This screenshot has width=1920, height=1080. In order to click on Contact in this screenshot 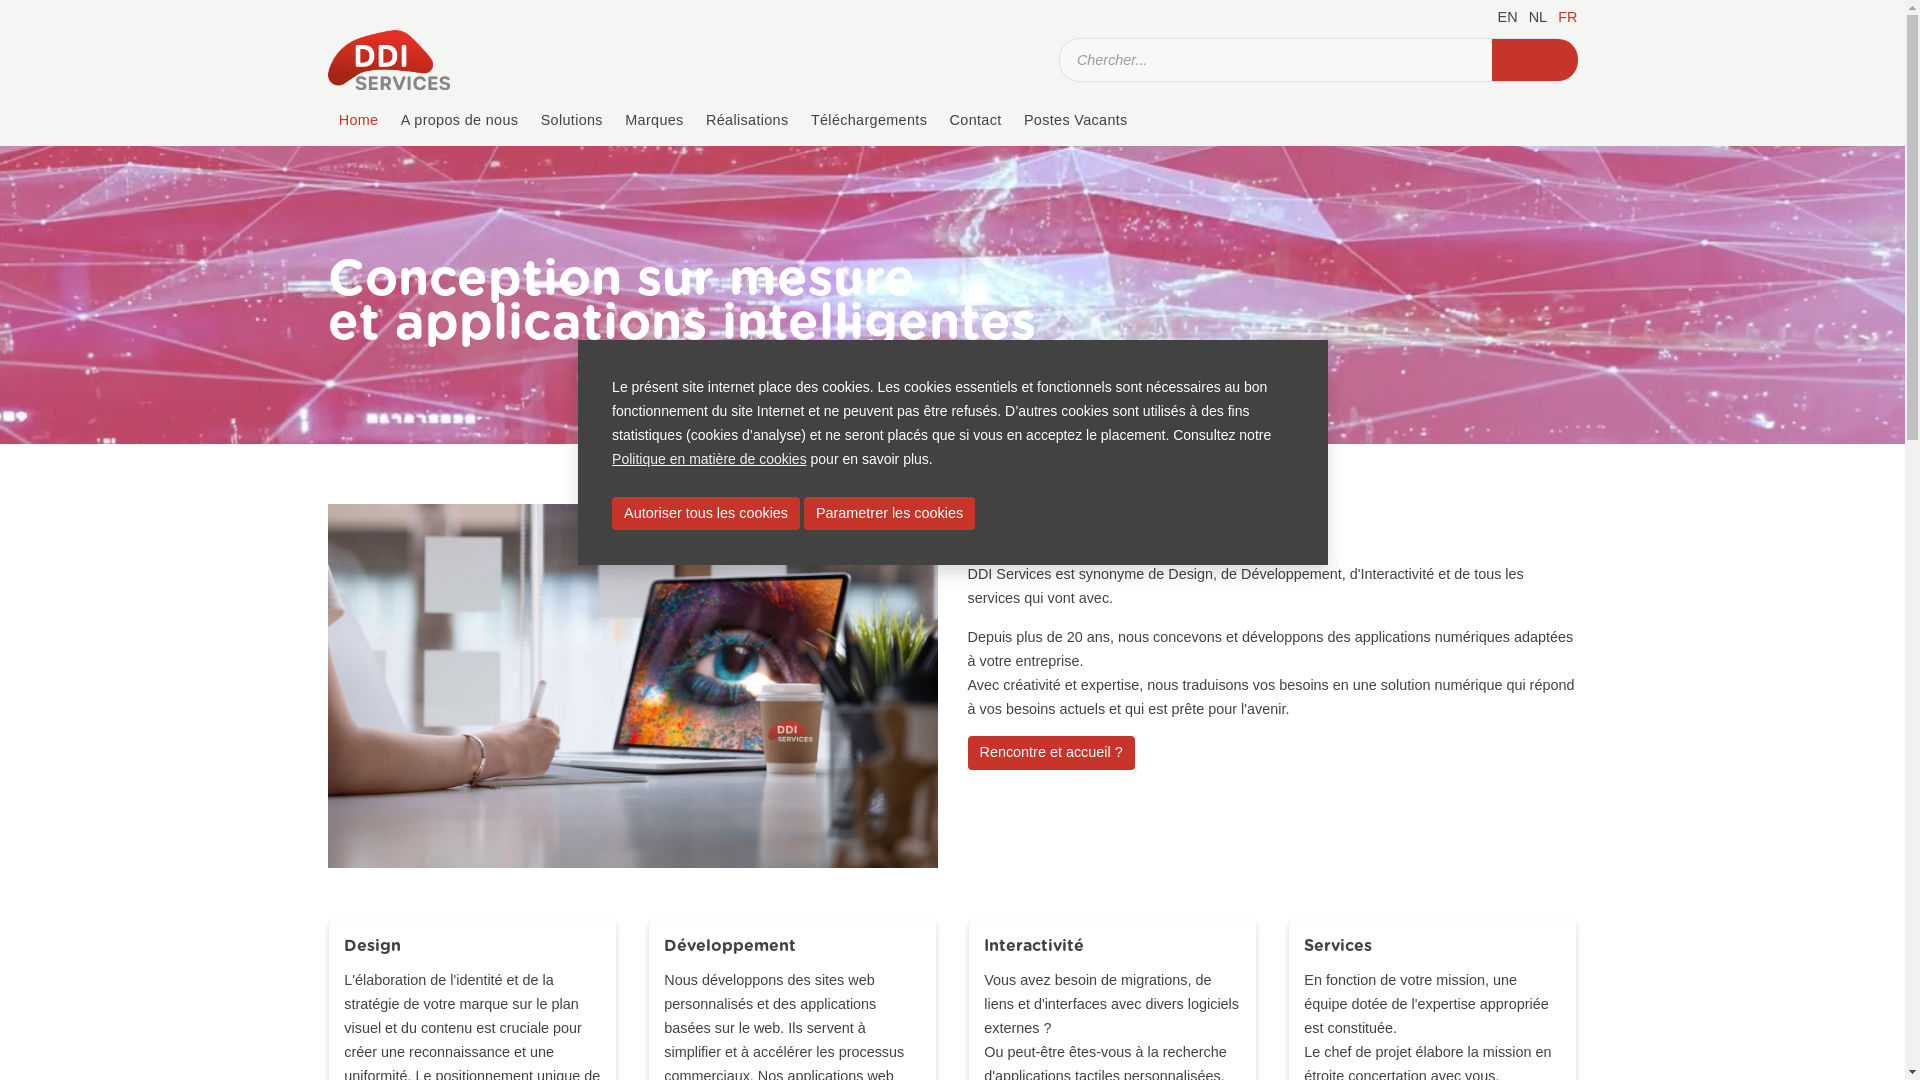, I will do `click(975, 121)`.